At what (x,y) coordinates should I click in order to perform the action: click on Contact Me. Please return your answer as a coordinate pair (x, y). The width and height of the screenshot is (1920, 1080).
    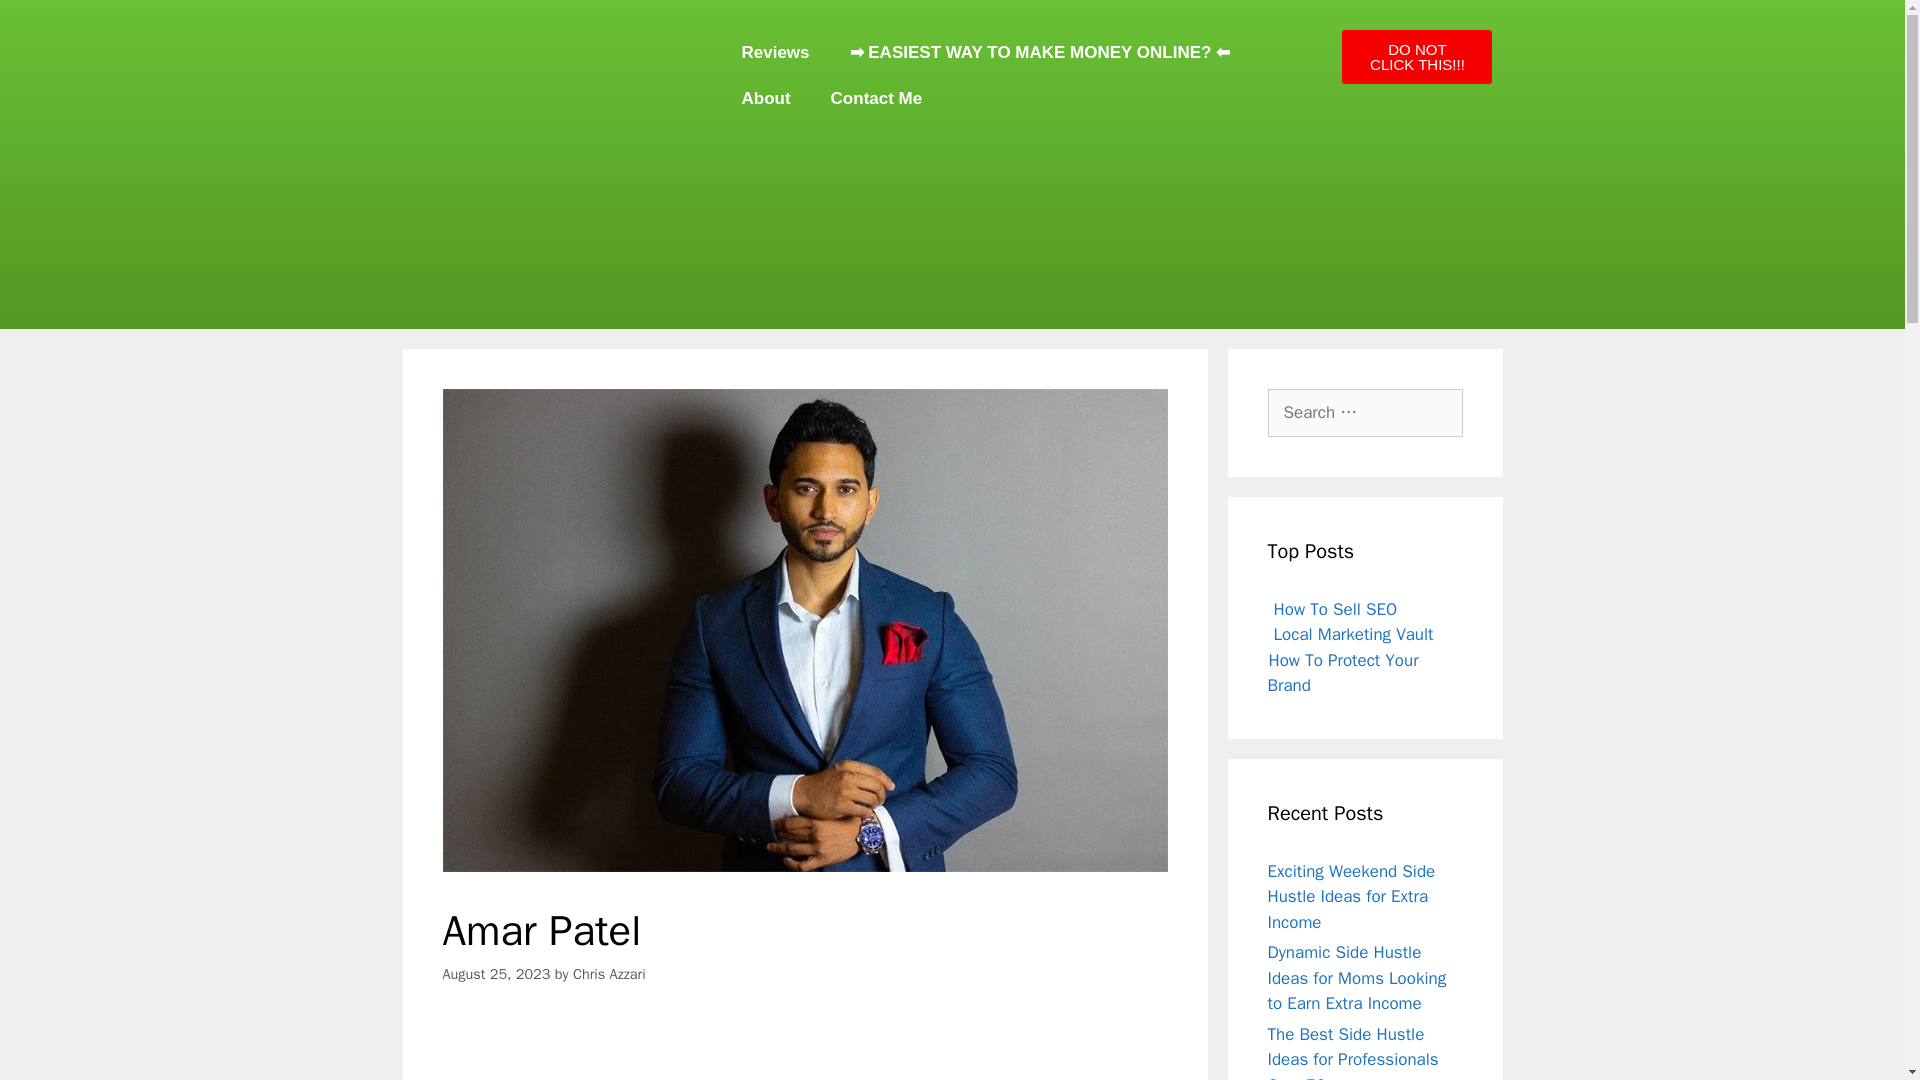
    Looking at the image, I should click on (876, 98).